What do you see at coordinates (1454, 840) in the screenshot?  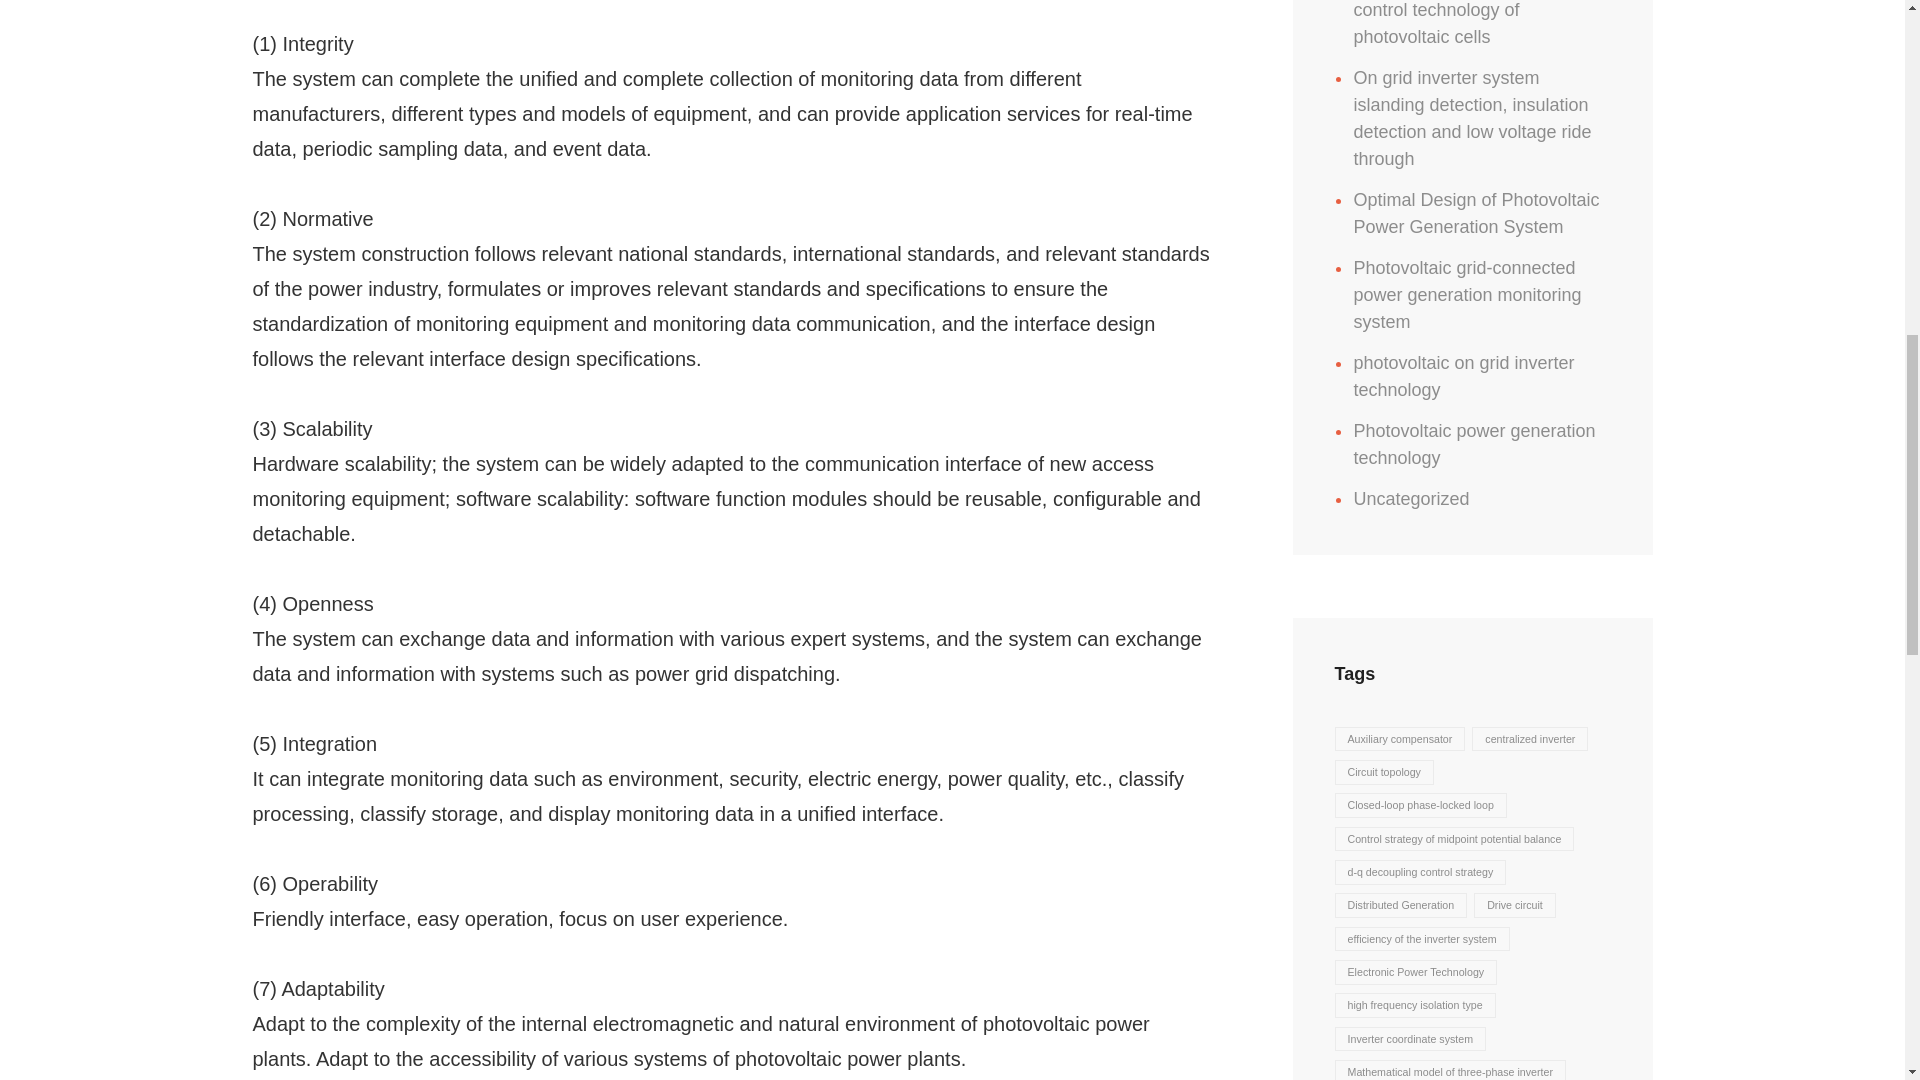 I see `Control strategy of midpoint potential balance` at bounding box center [1454, 840].